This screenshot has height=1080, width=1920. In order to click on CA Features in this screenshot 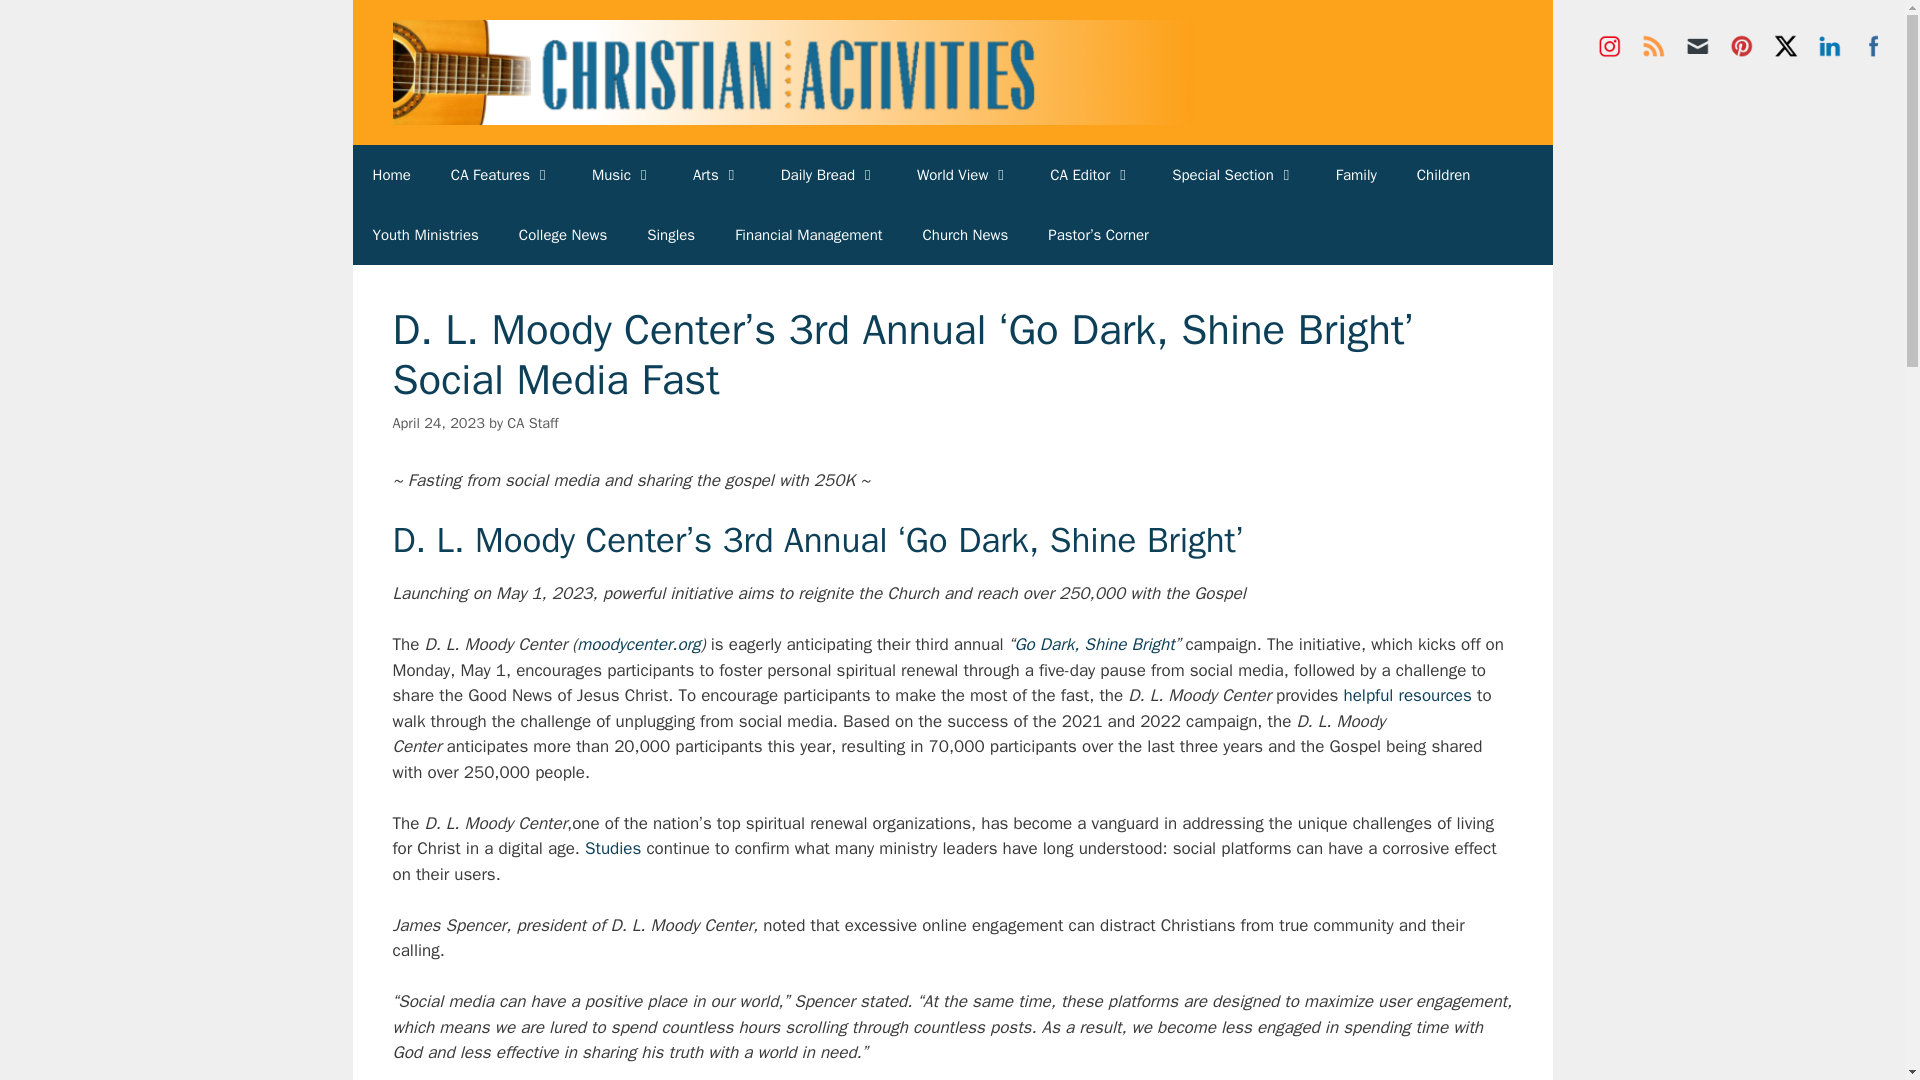, I will do `click(501, 174)`.